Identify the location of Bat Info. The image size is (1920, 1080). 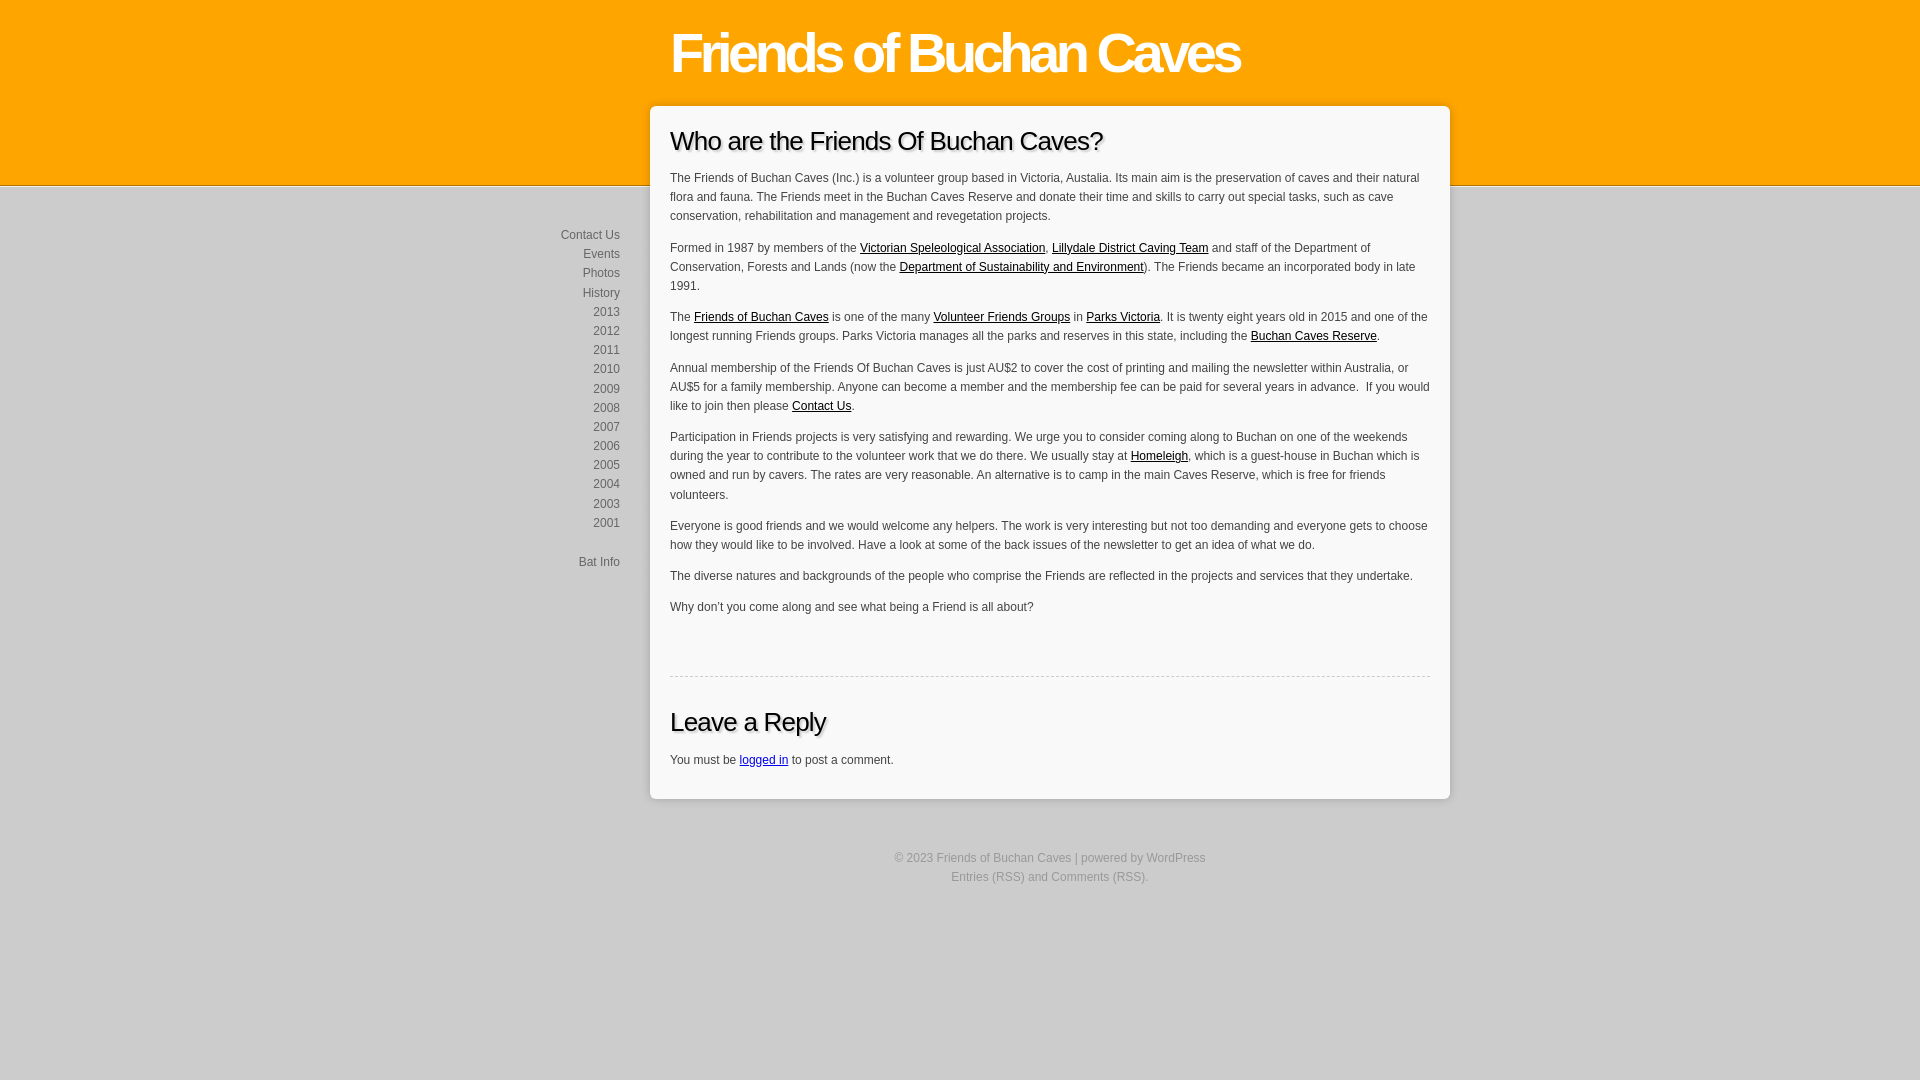
(600, 562).